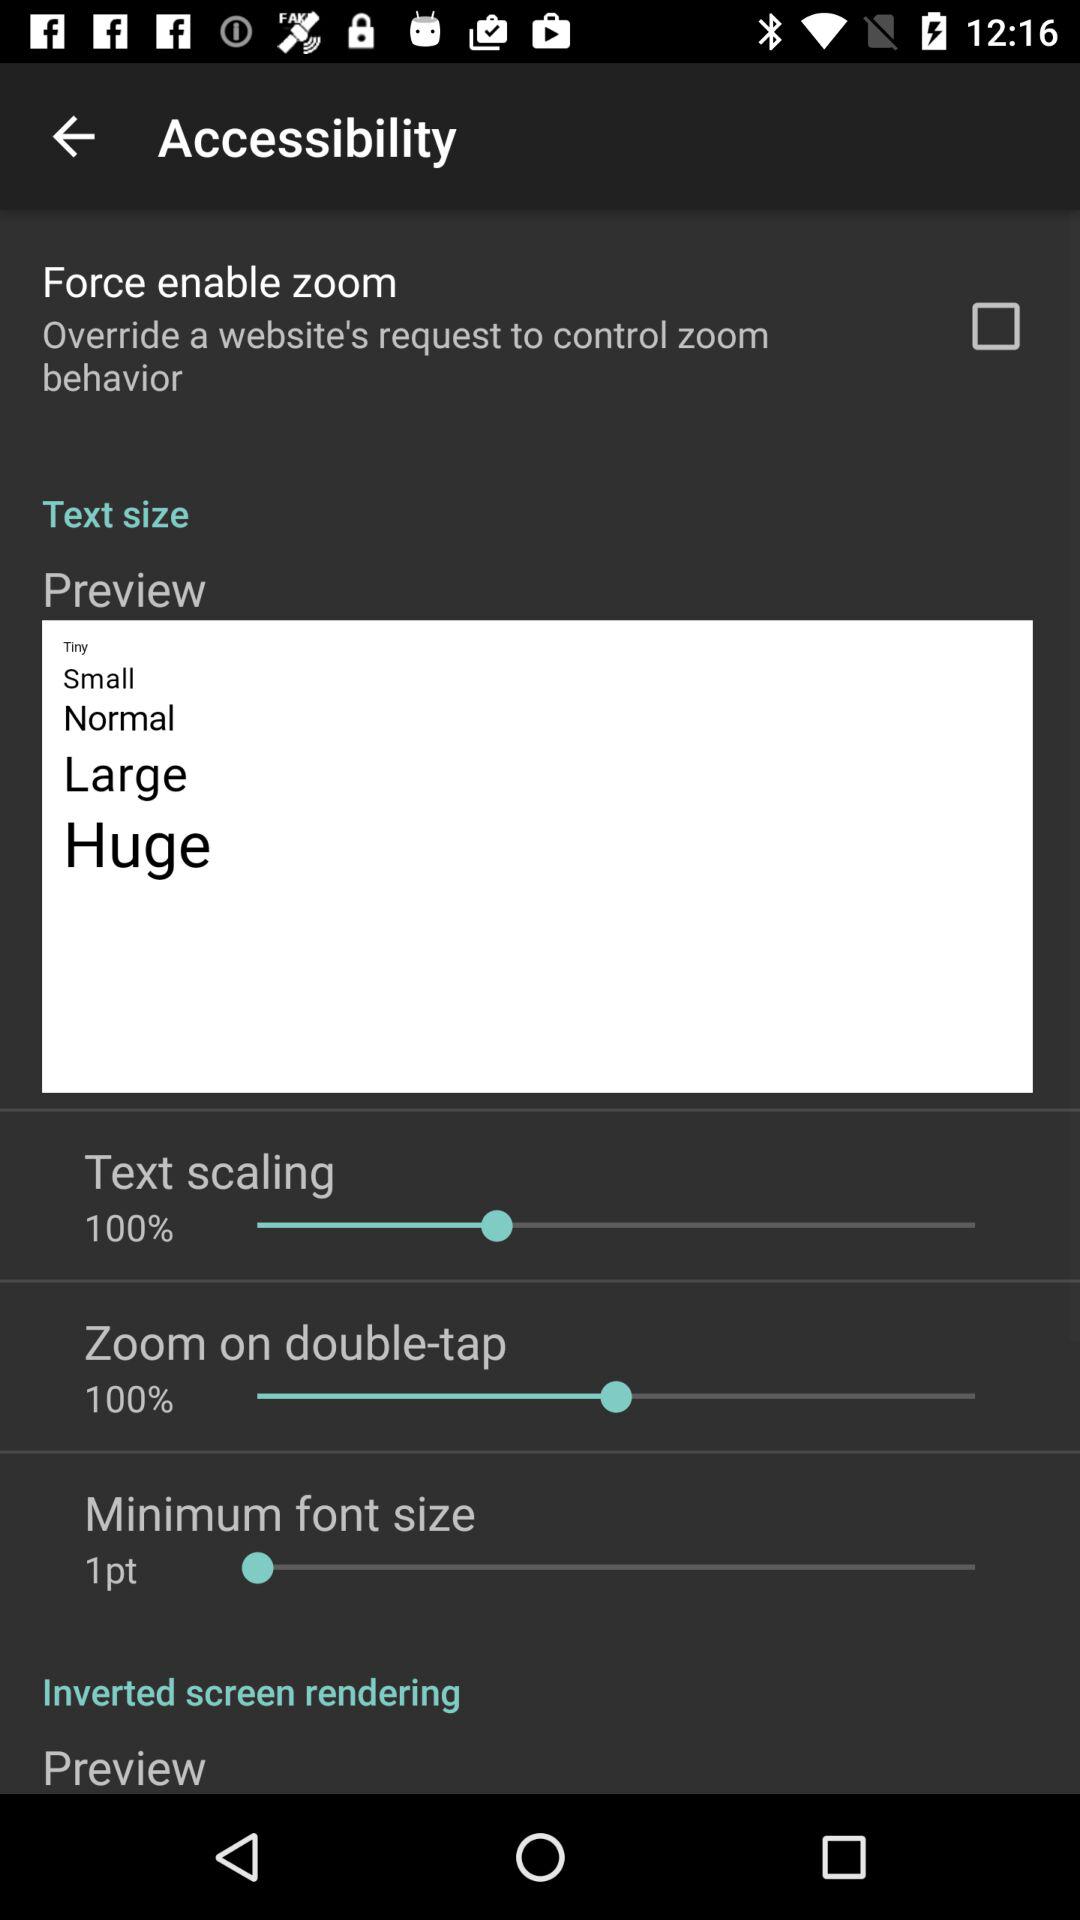  What do you see at coordinates (73, 136) in the screenshot?
I see `choose icon above force enable zoom app` at bounding box center [73, 136].